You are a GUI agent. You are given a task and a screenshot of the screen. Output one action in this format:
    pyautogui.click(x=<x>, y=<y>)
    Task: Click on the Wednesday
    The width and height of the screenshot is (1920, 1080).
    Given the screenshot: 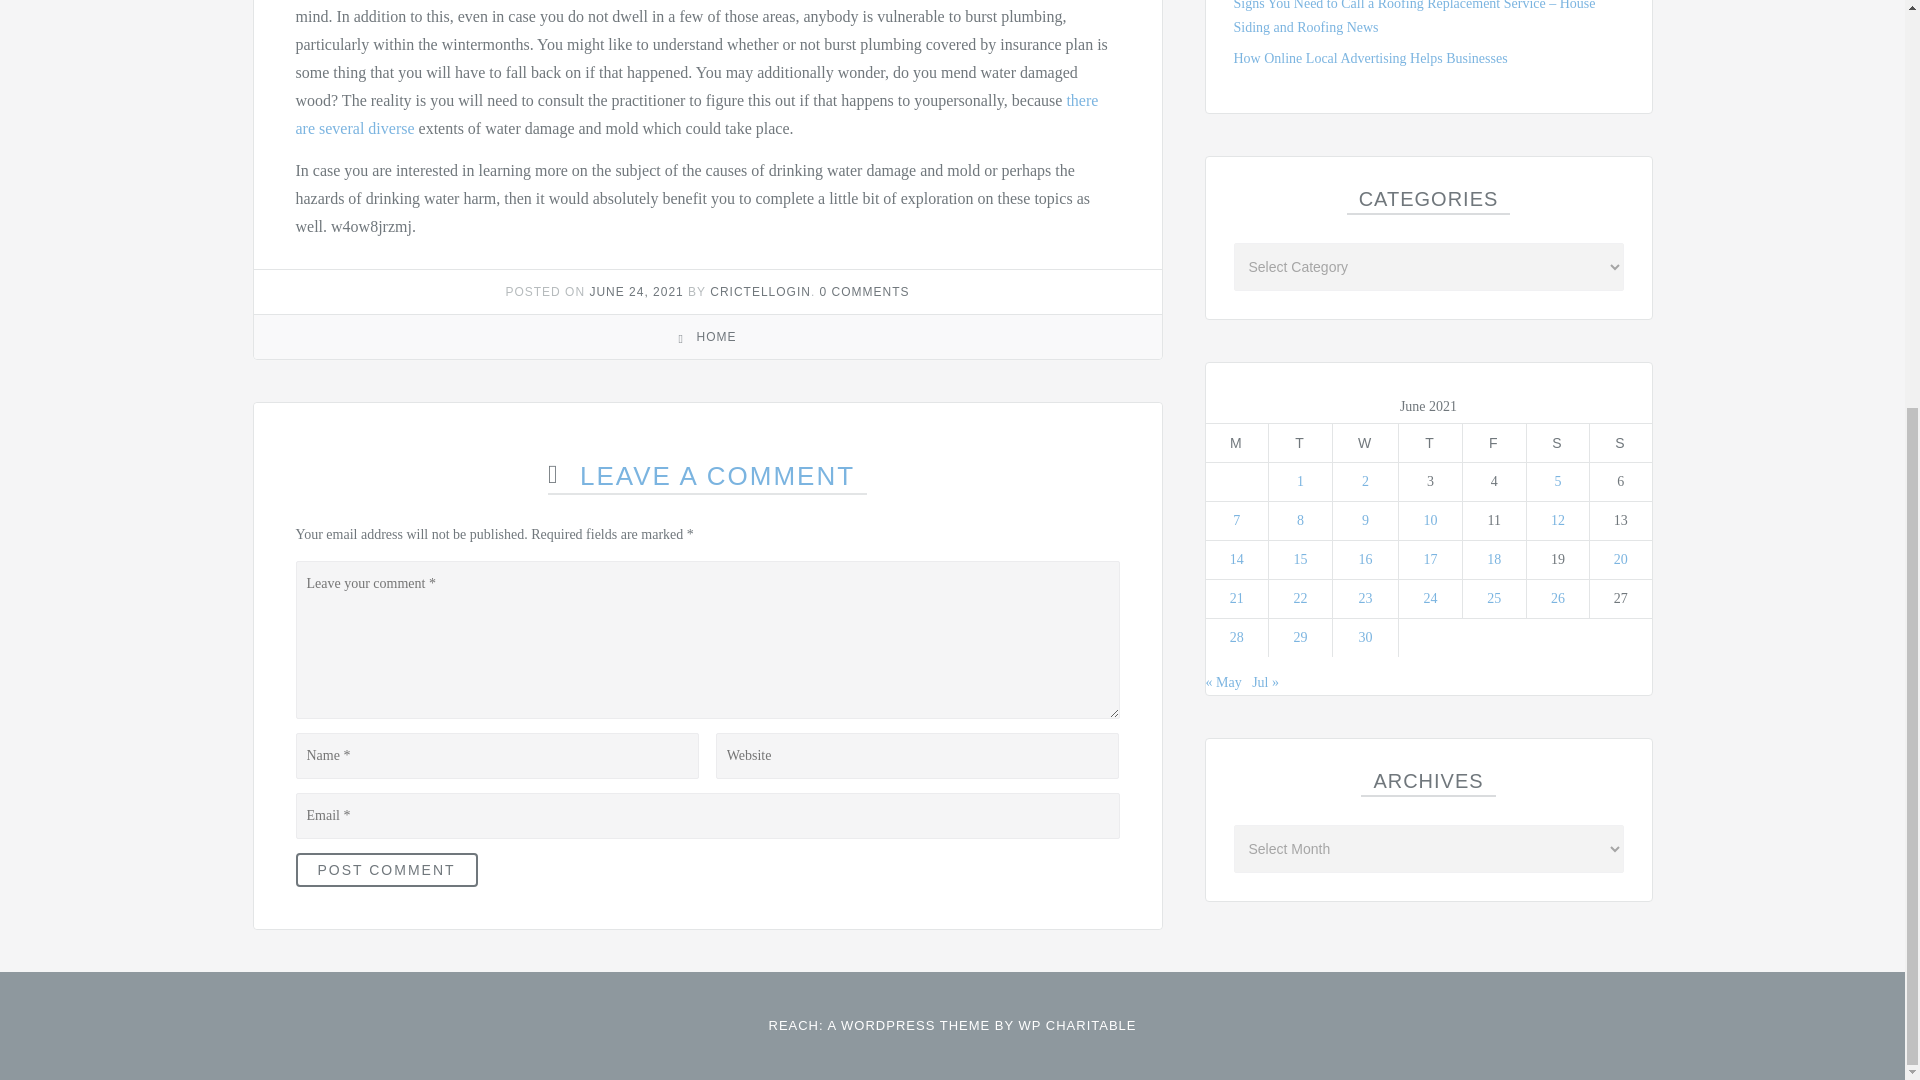 What is the action you would take?
    pyautogui.click(x=1366, y=442)
    